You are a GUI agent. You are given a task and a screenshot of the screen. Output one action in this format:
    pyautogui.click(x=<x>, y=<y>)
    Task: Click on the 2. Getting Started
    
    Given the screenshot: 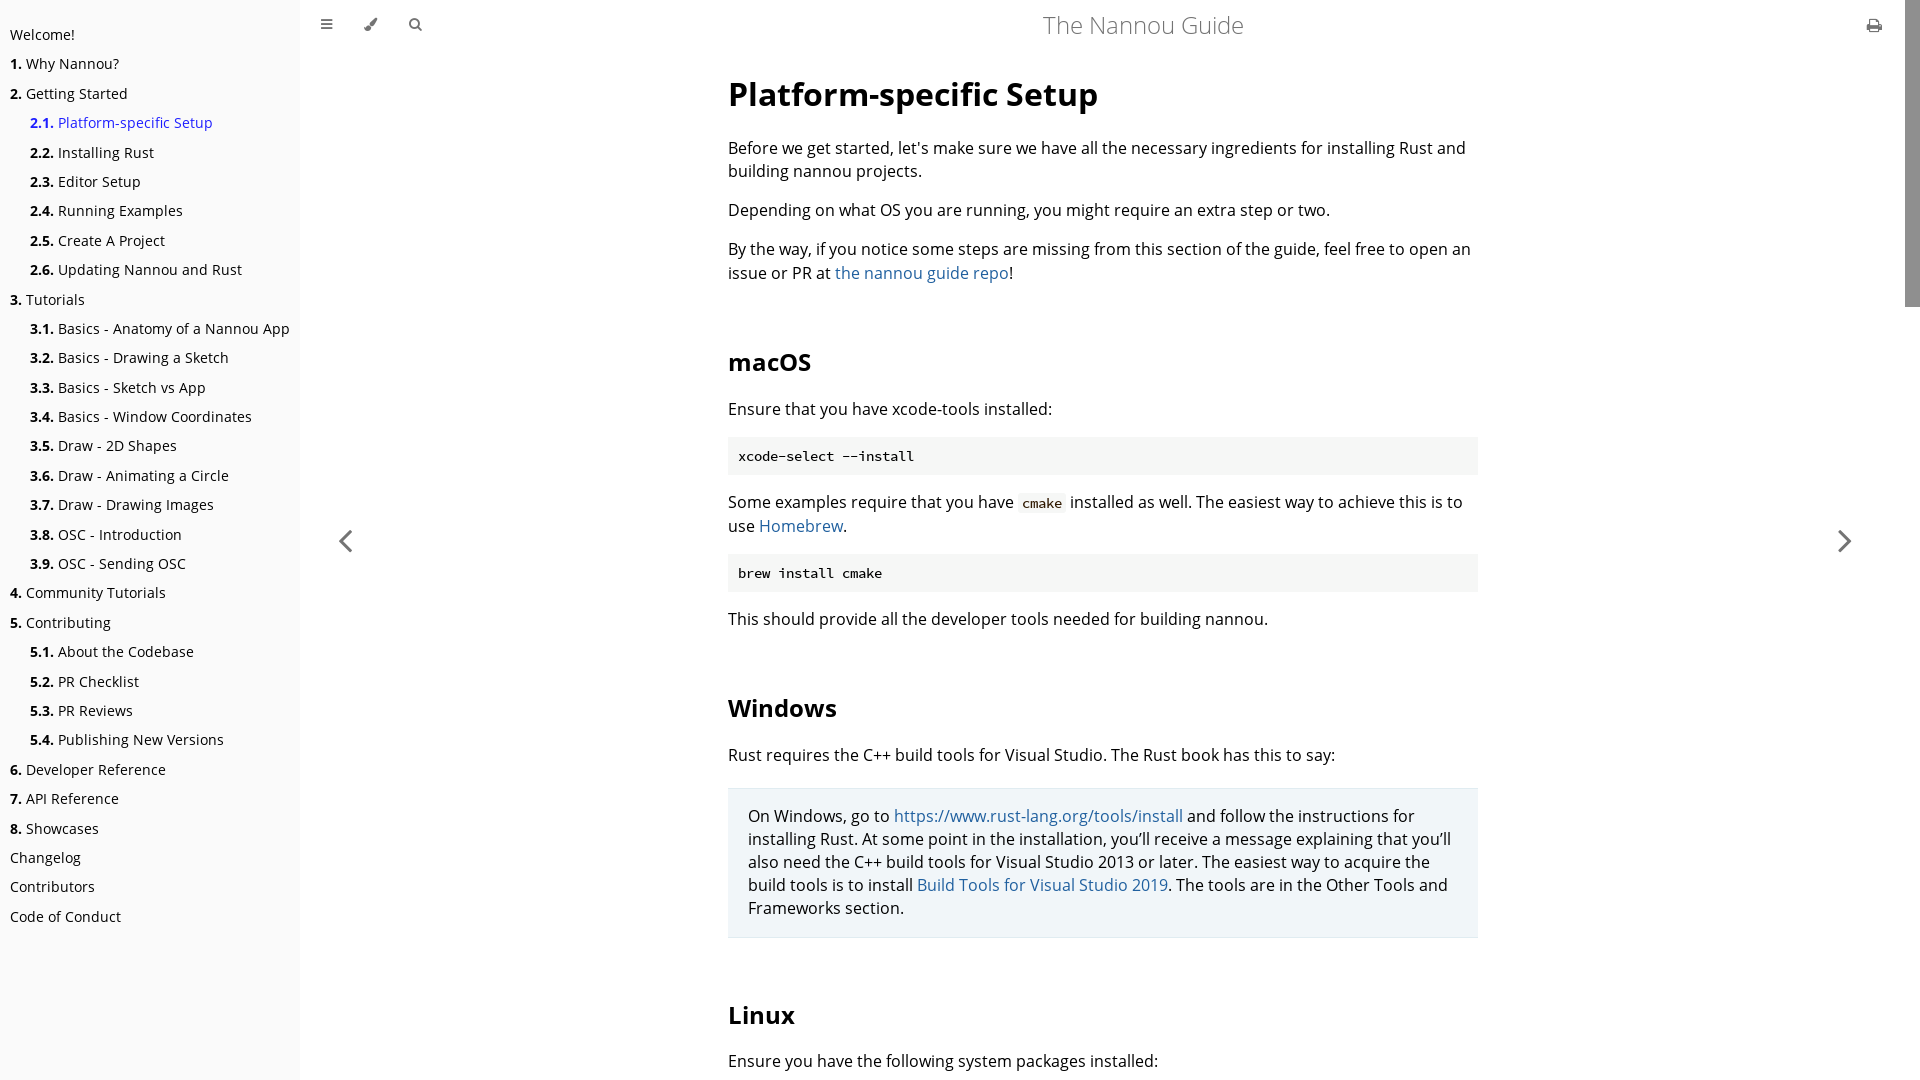 What is the action you would take?
    pyautogui.click(x=69, y=94)
    